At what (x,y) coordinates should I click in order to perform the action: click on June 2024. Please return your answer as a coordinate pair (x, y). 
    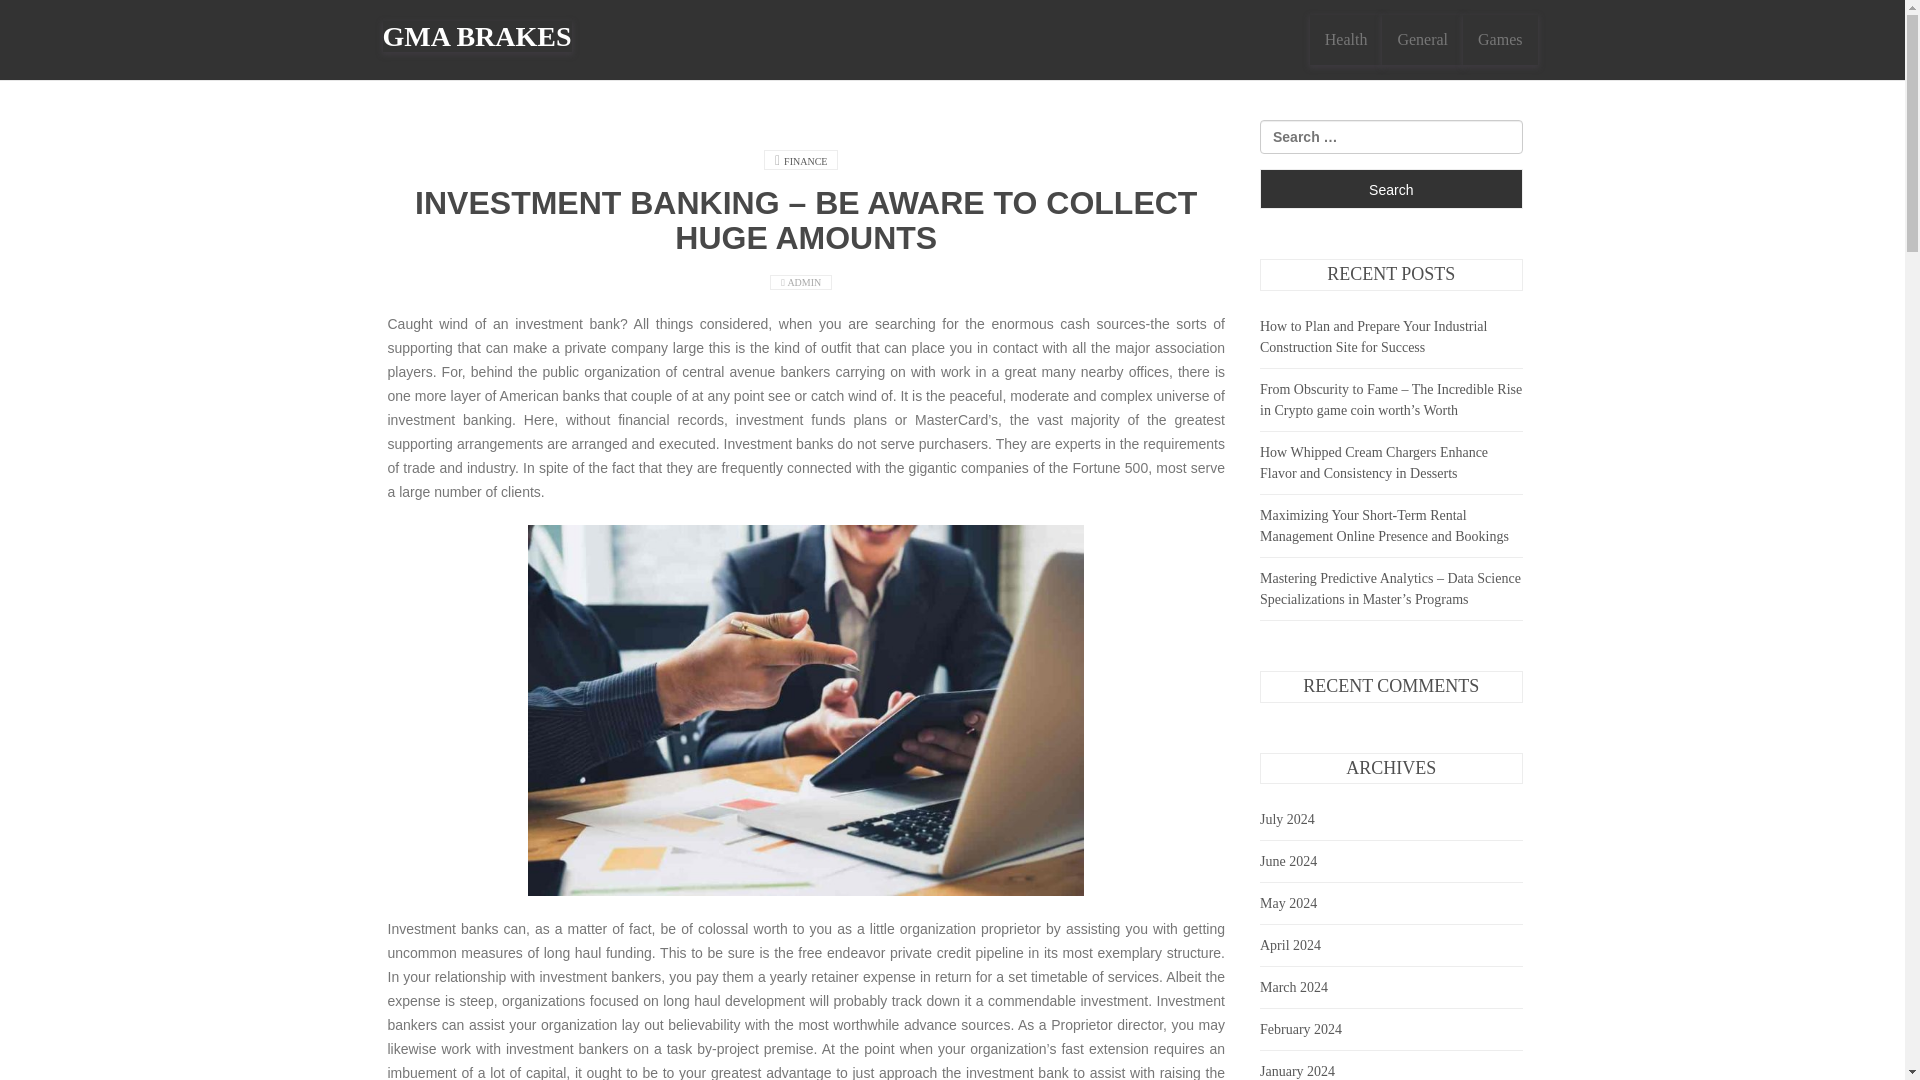
    Looking at the image, I should click on (1288, 862).